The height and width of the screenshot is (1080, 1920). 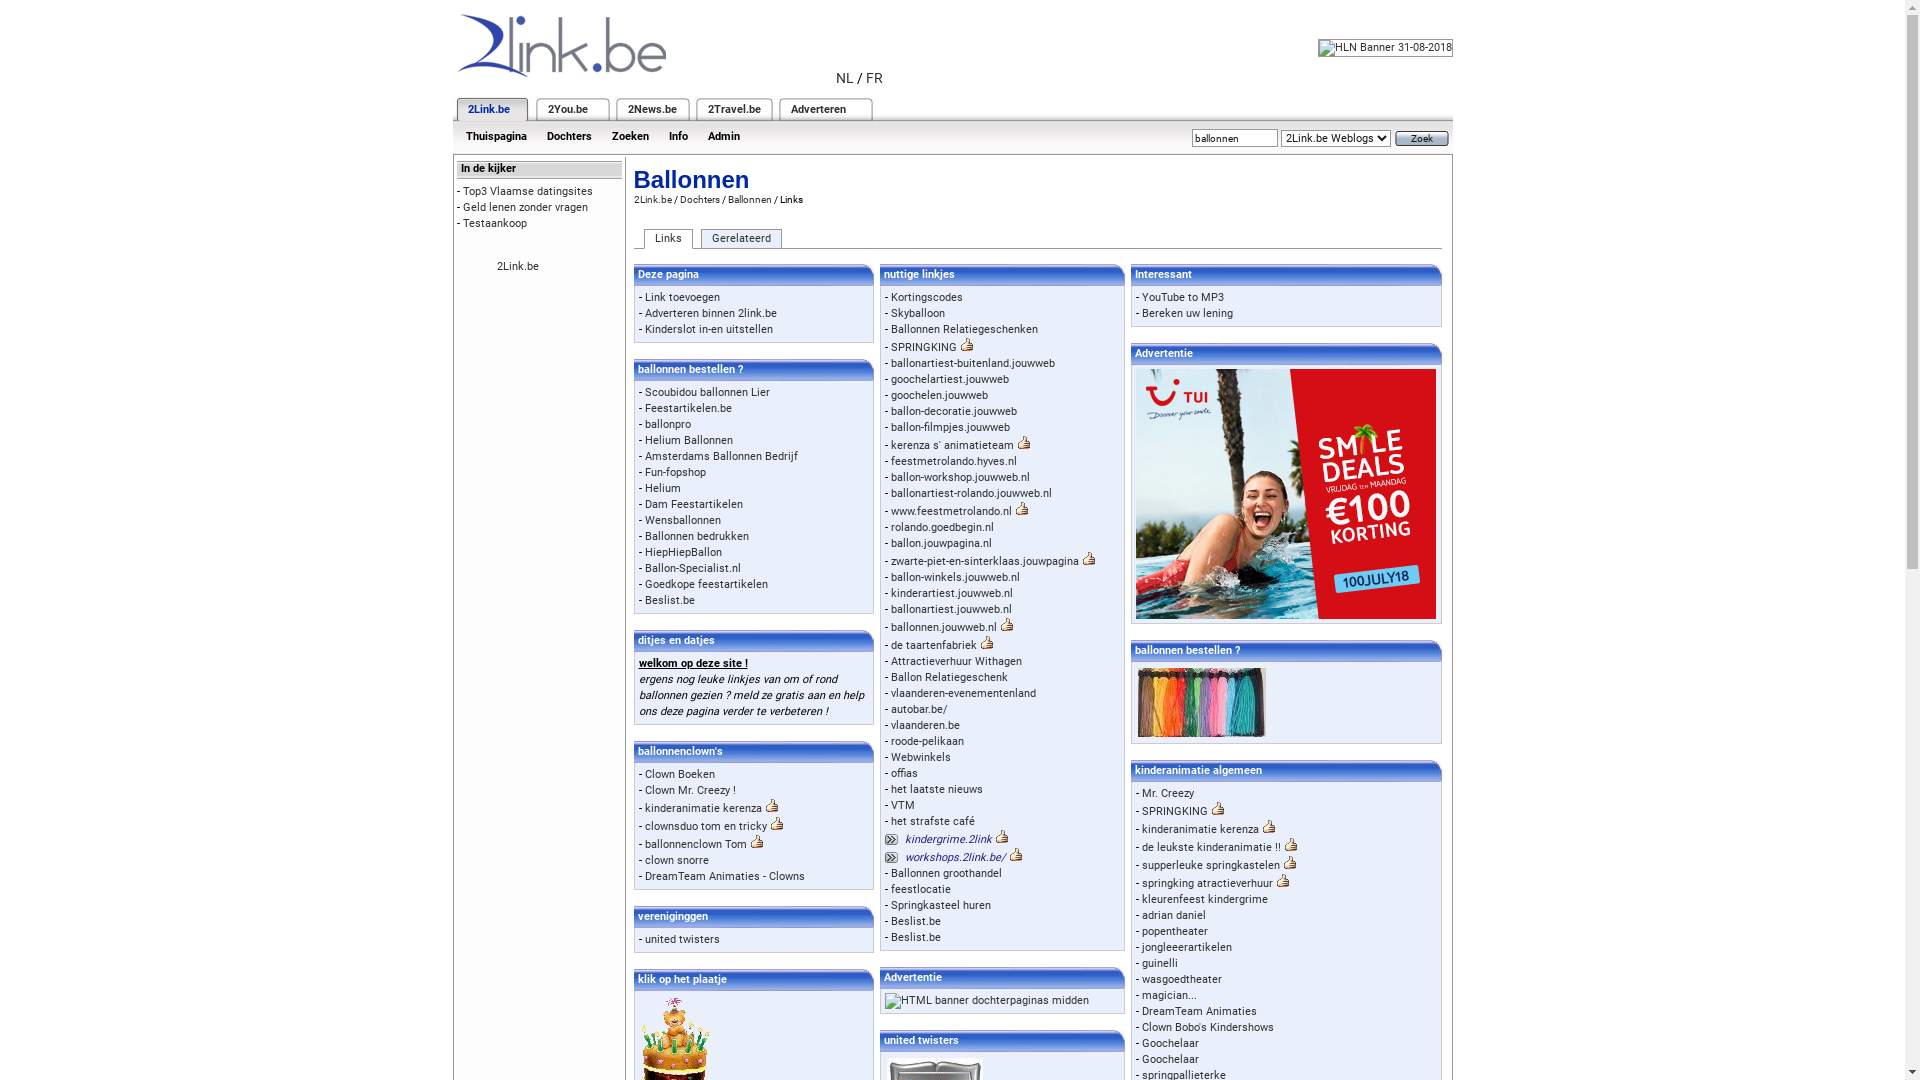 What do you see at coordinates (517, 266) in the screenshot?
I see `2Link.be` at bounding box center [517, 266].